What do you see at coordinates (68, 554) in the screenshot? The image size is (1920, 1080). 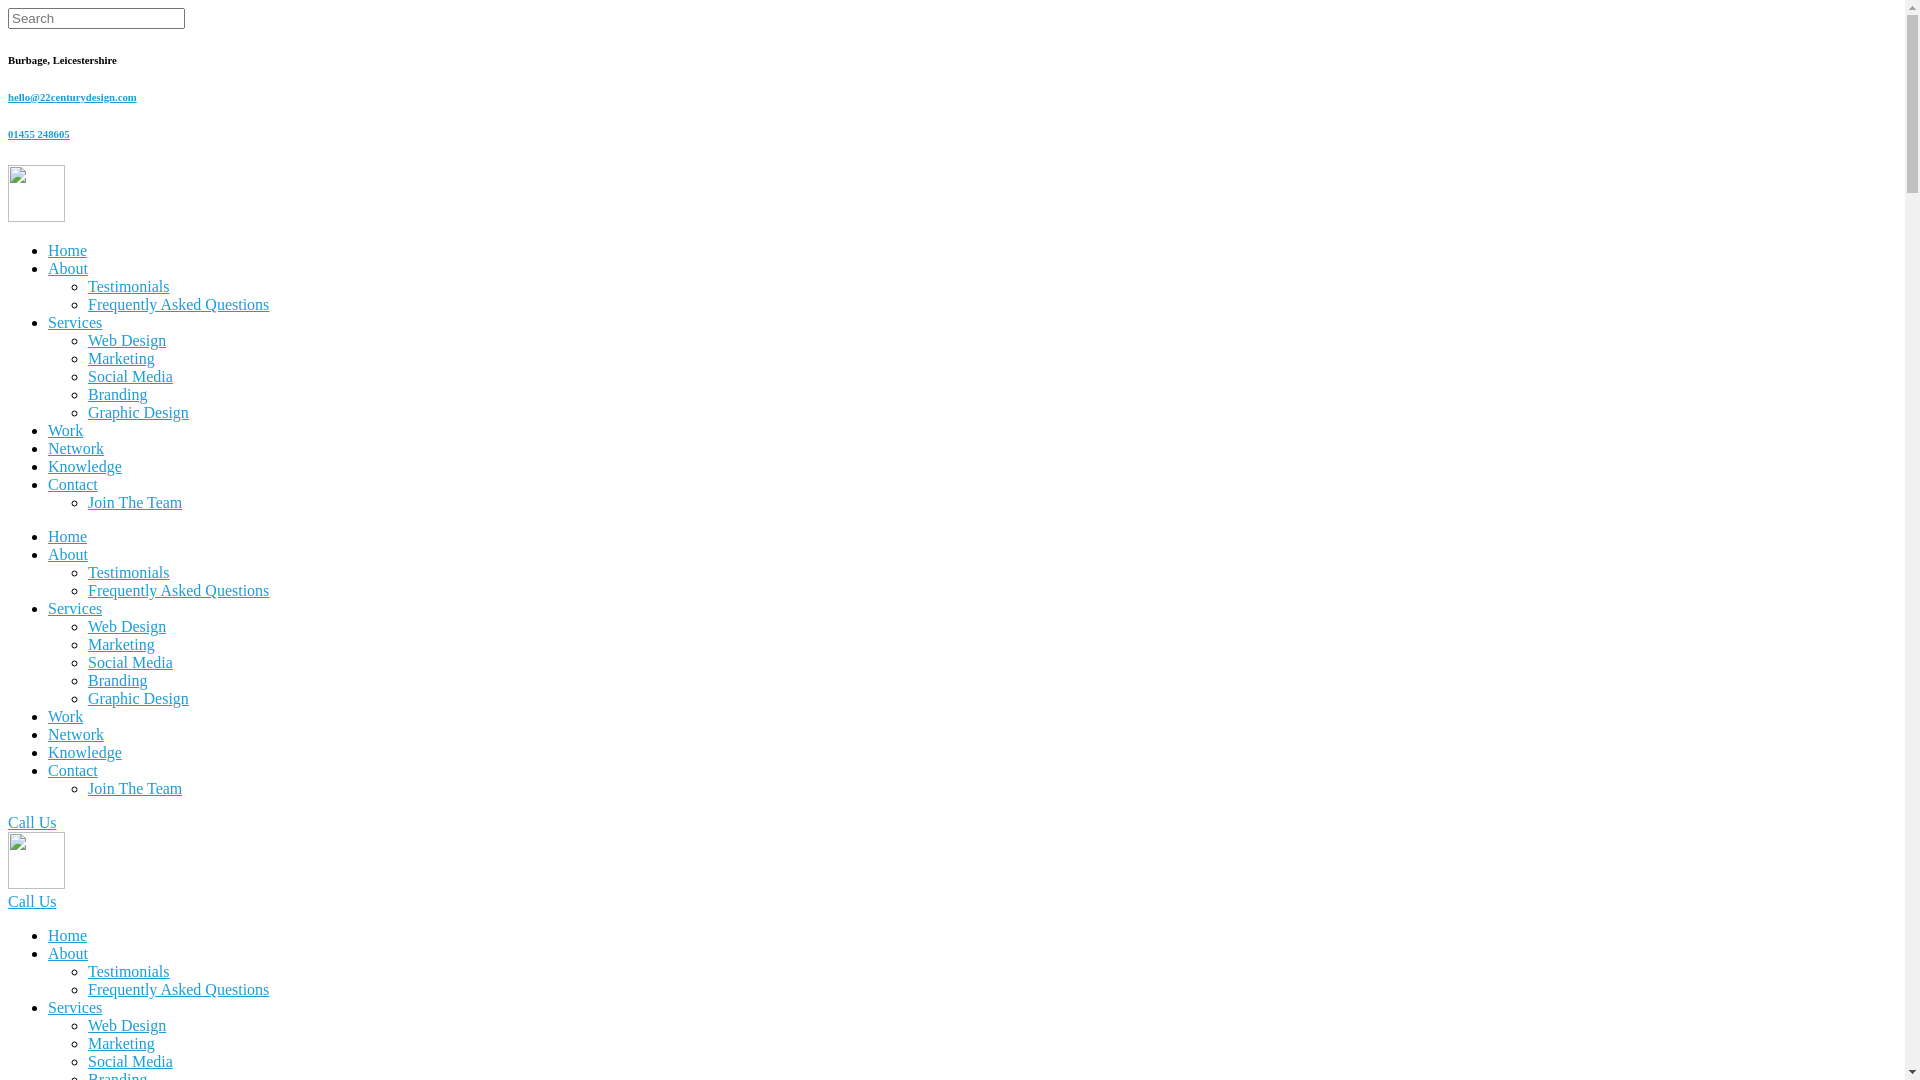 I see `About` at bounding box center [68, 554].